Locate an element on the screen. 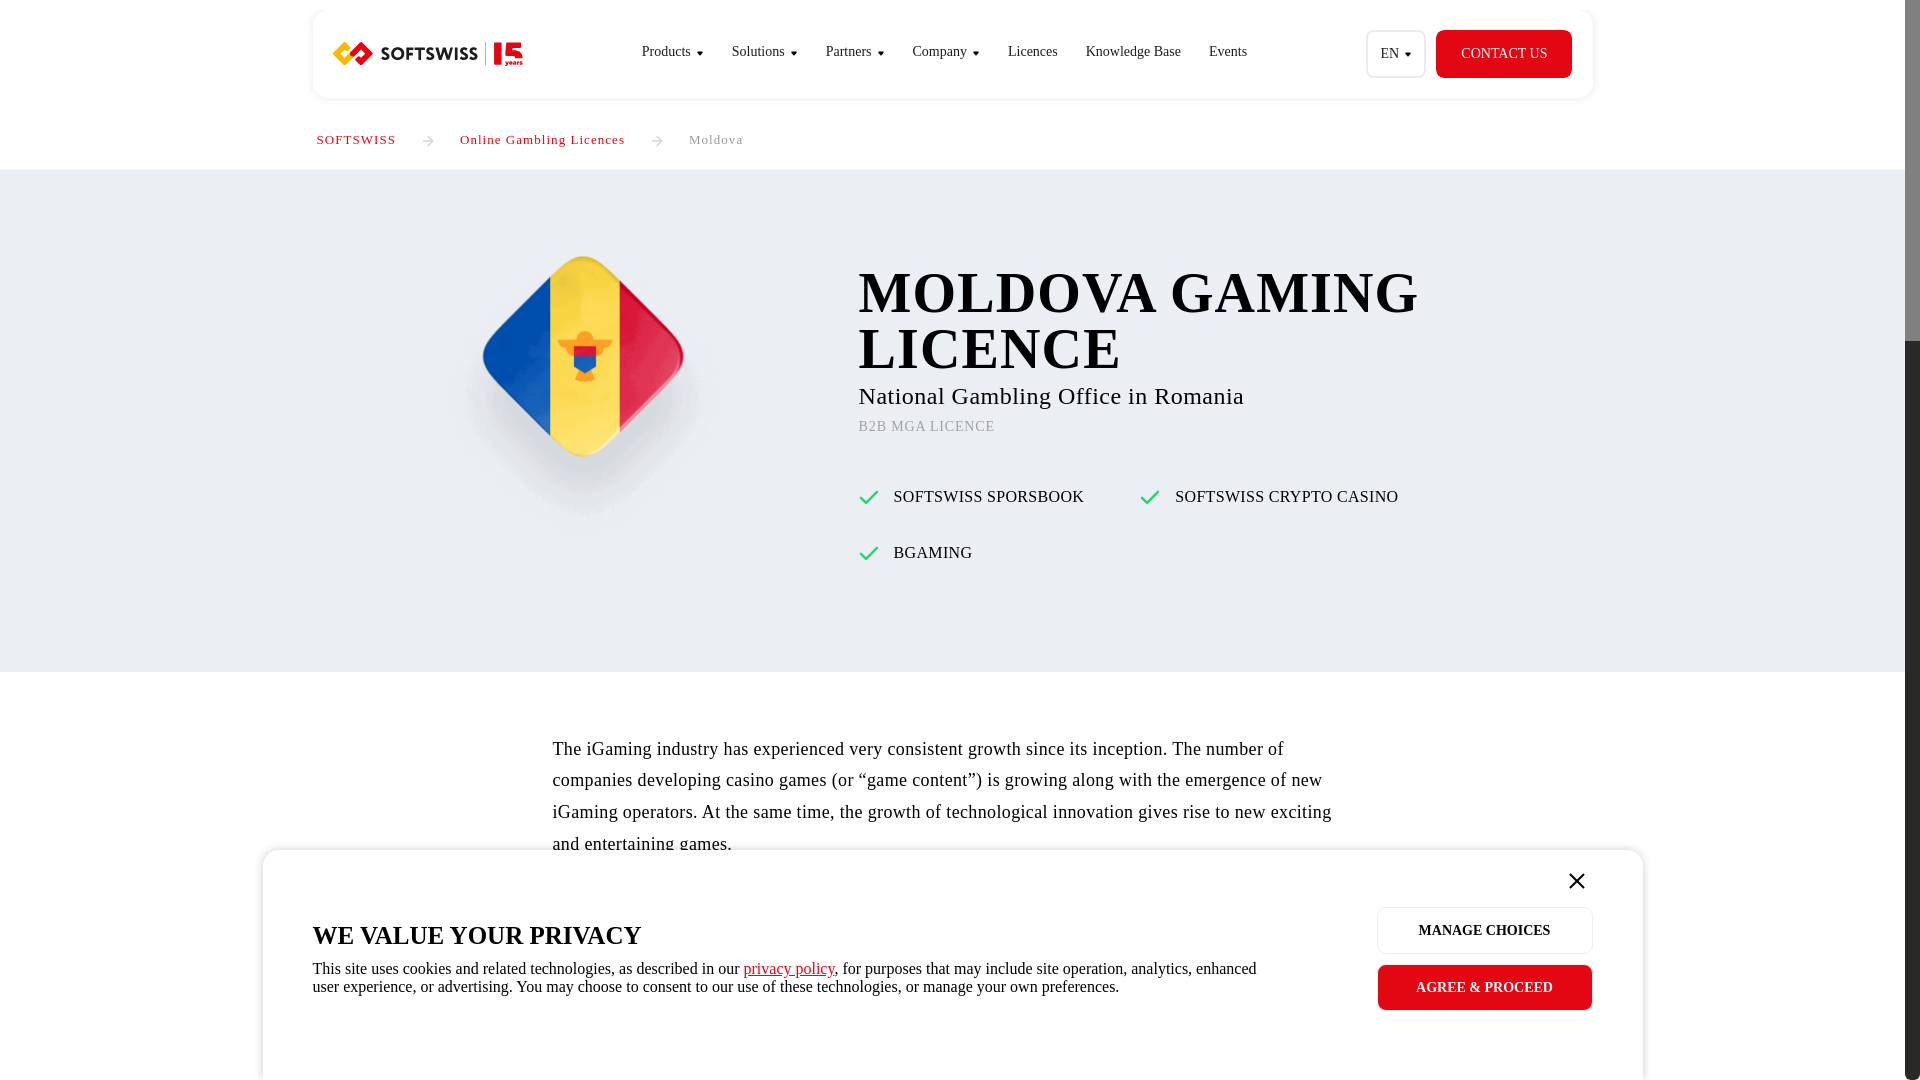 The height and width of the screenshot is (1080, 1920). Events is located at coordinates (1228, 52).